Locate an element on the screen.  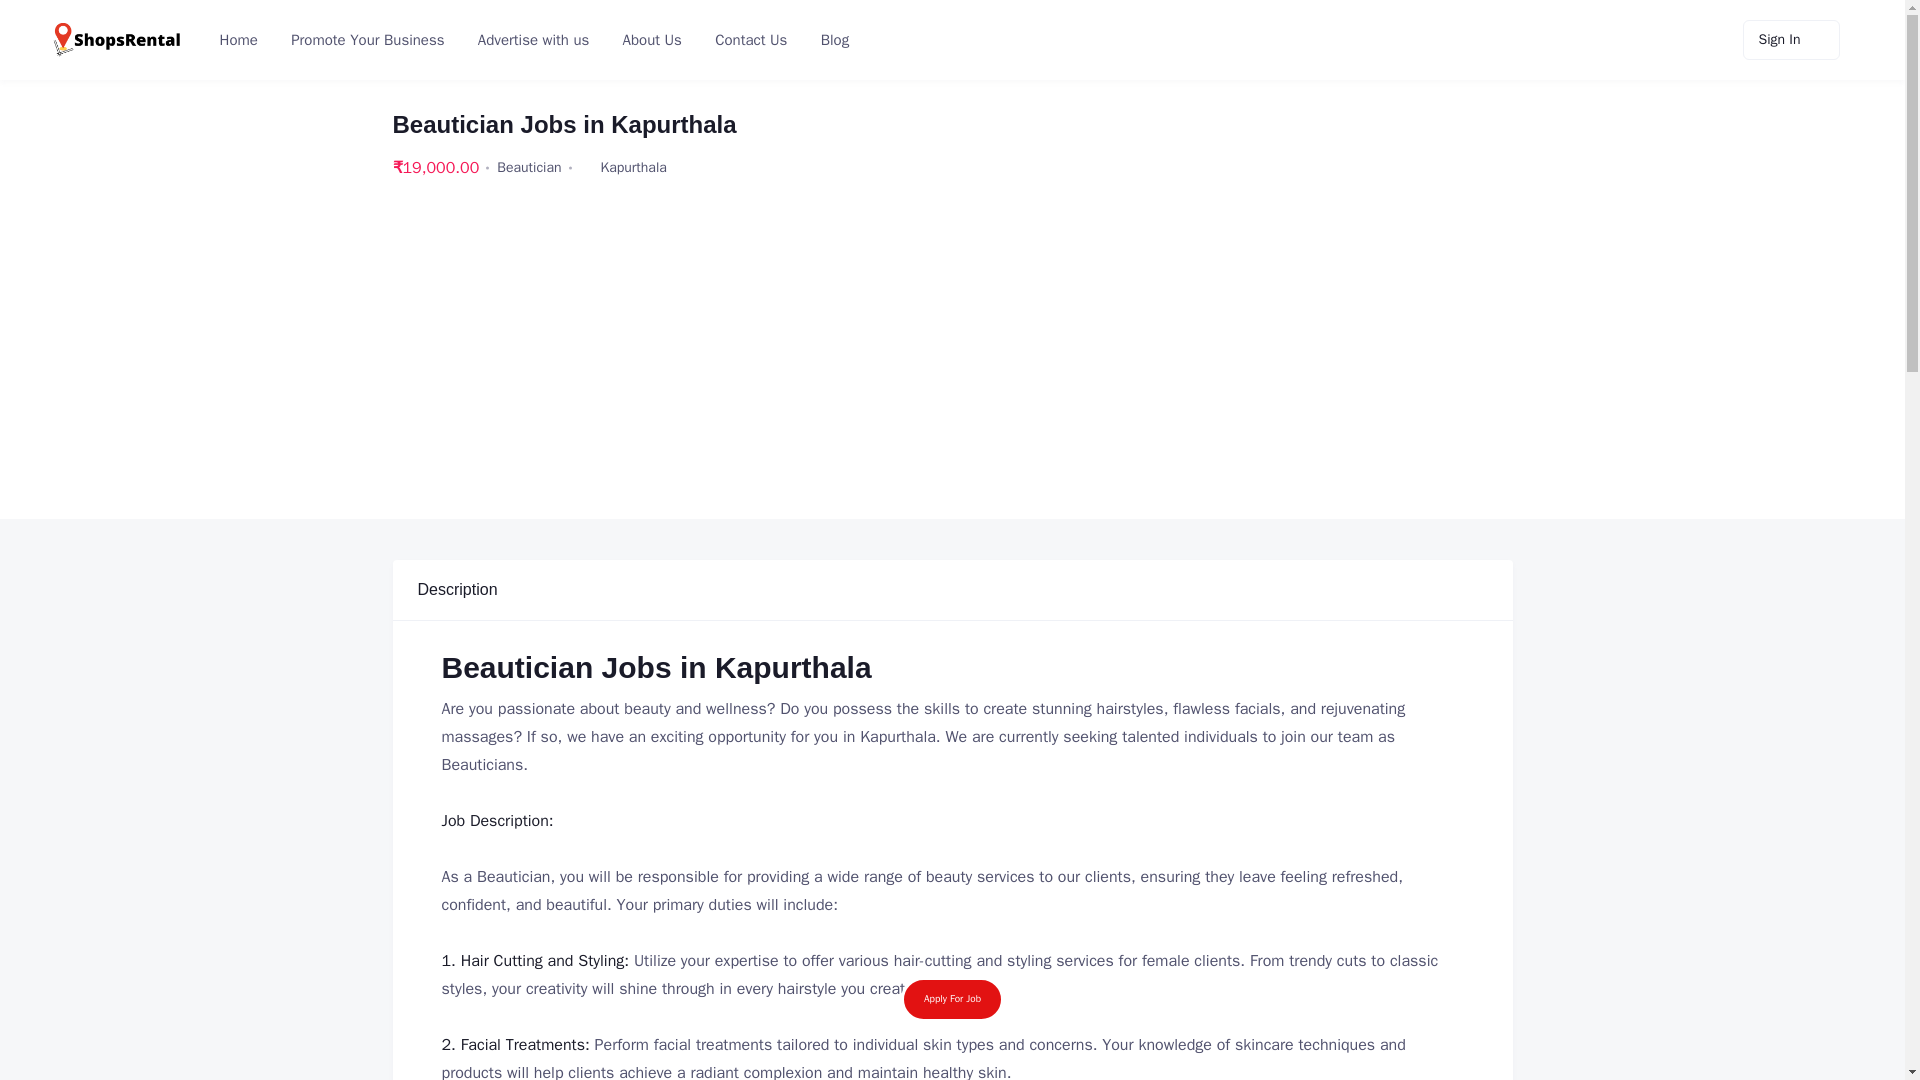
Beautician is located at coordinates (528, 168).